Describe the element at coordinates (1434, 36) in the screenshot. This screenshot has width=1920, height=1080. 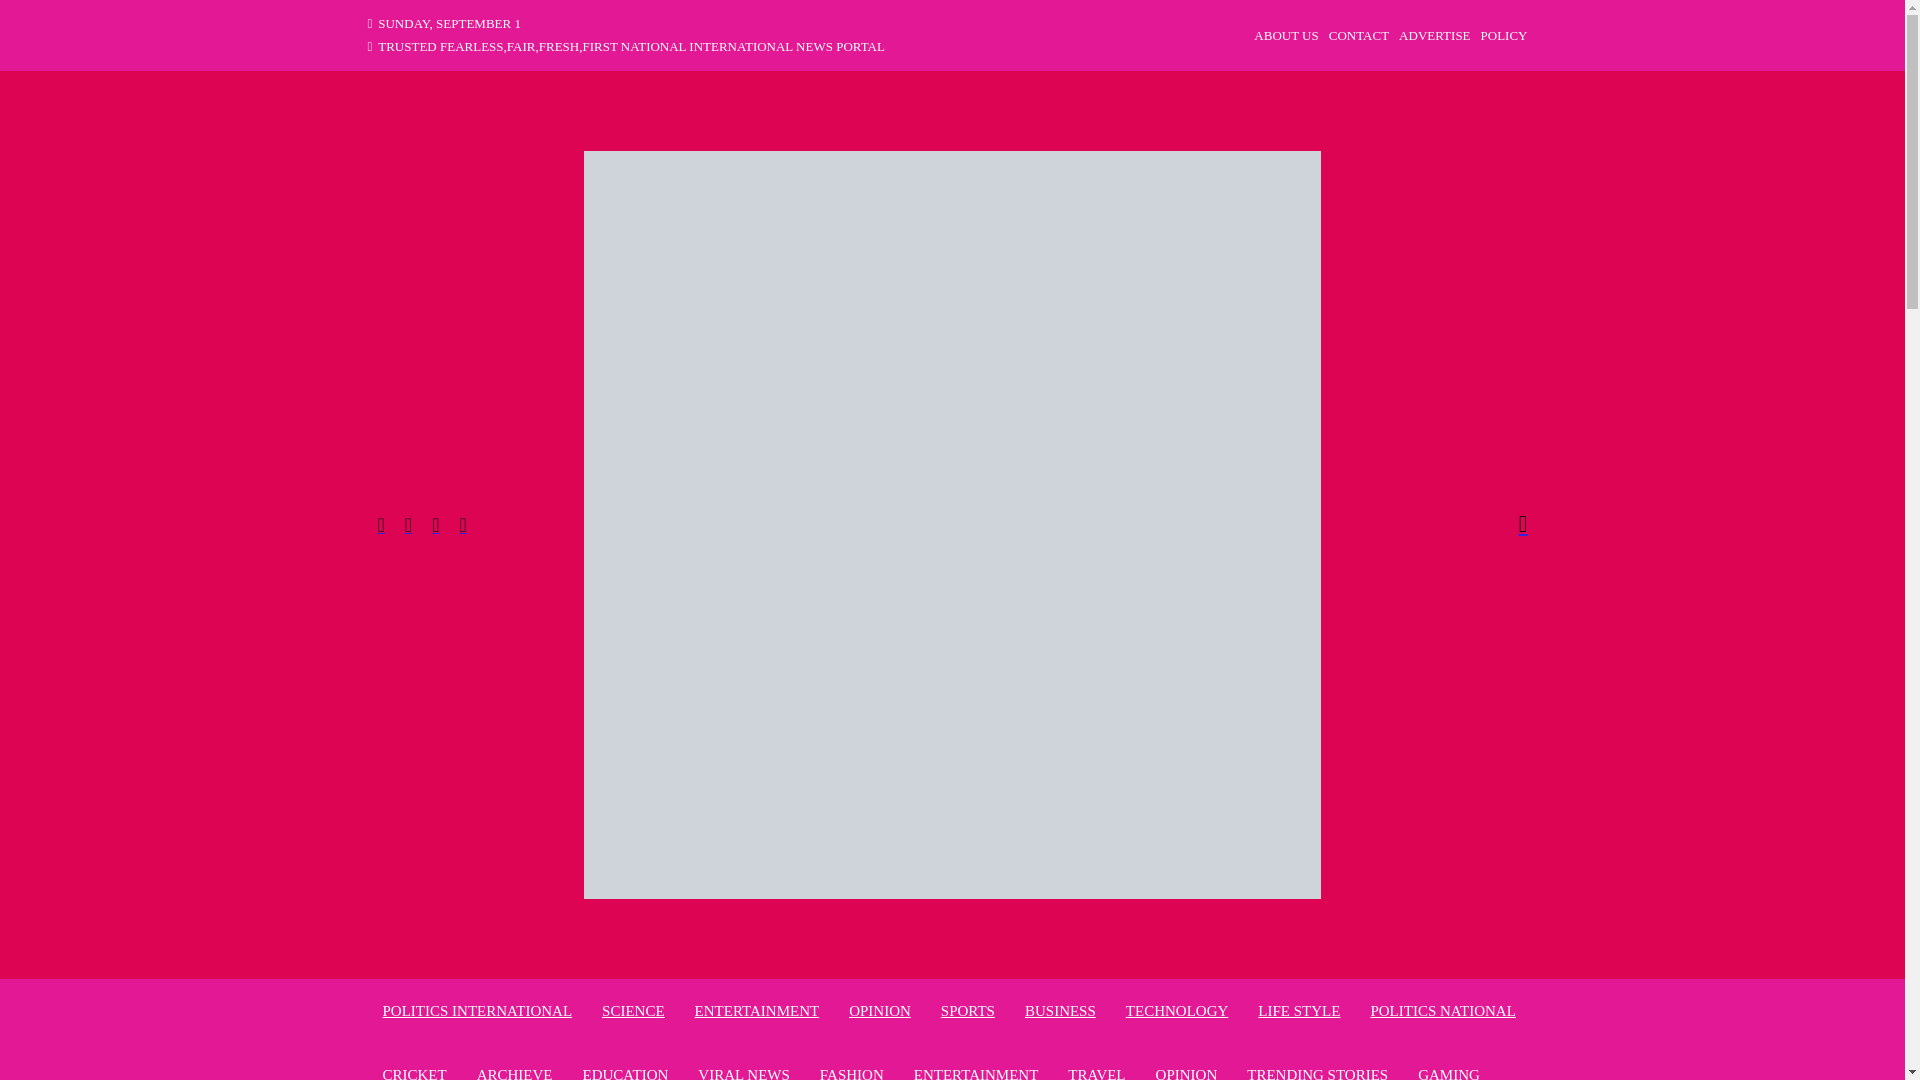
I see `advertisement` at that location.